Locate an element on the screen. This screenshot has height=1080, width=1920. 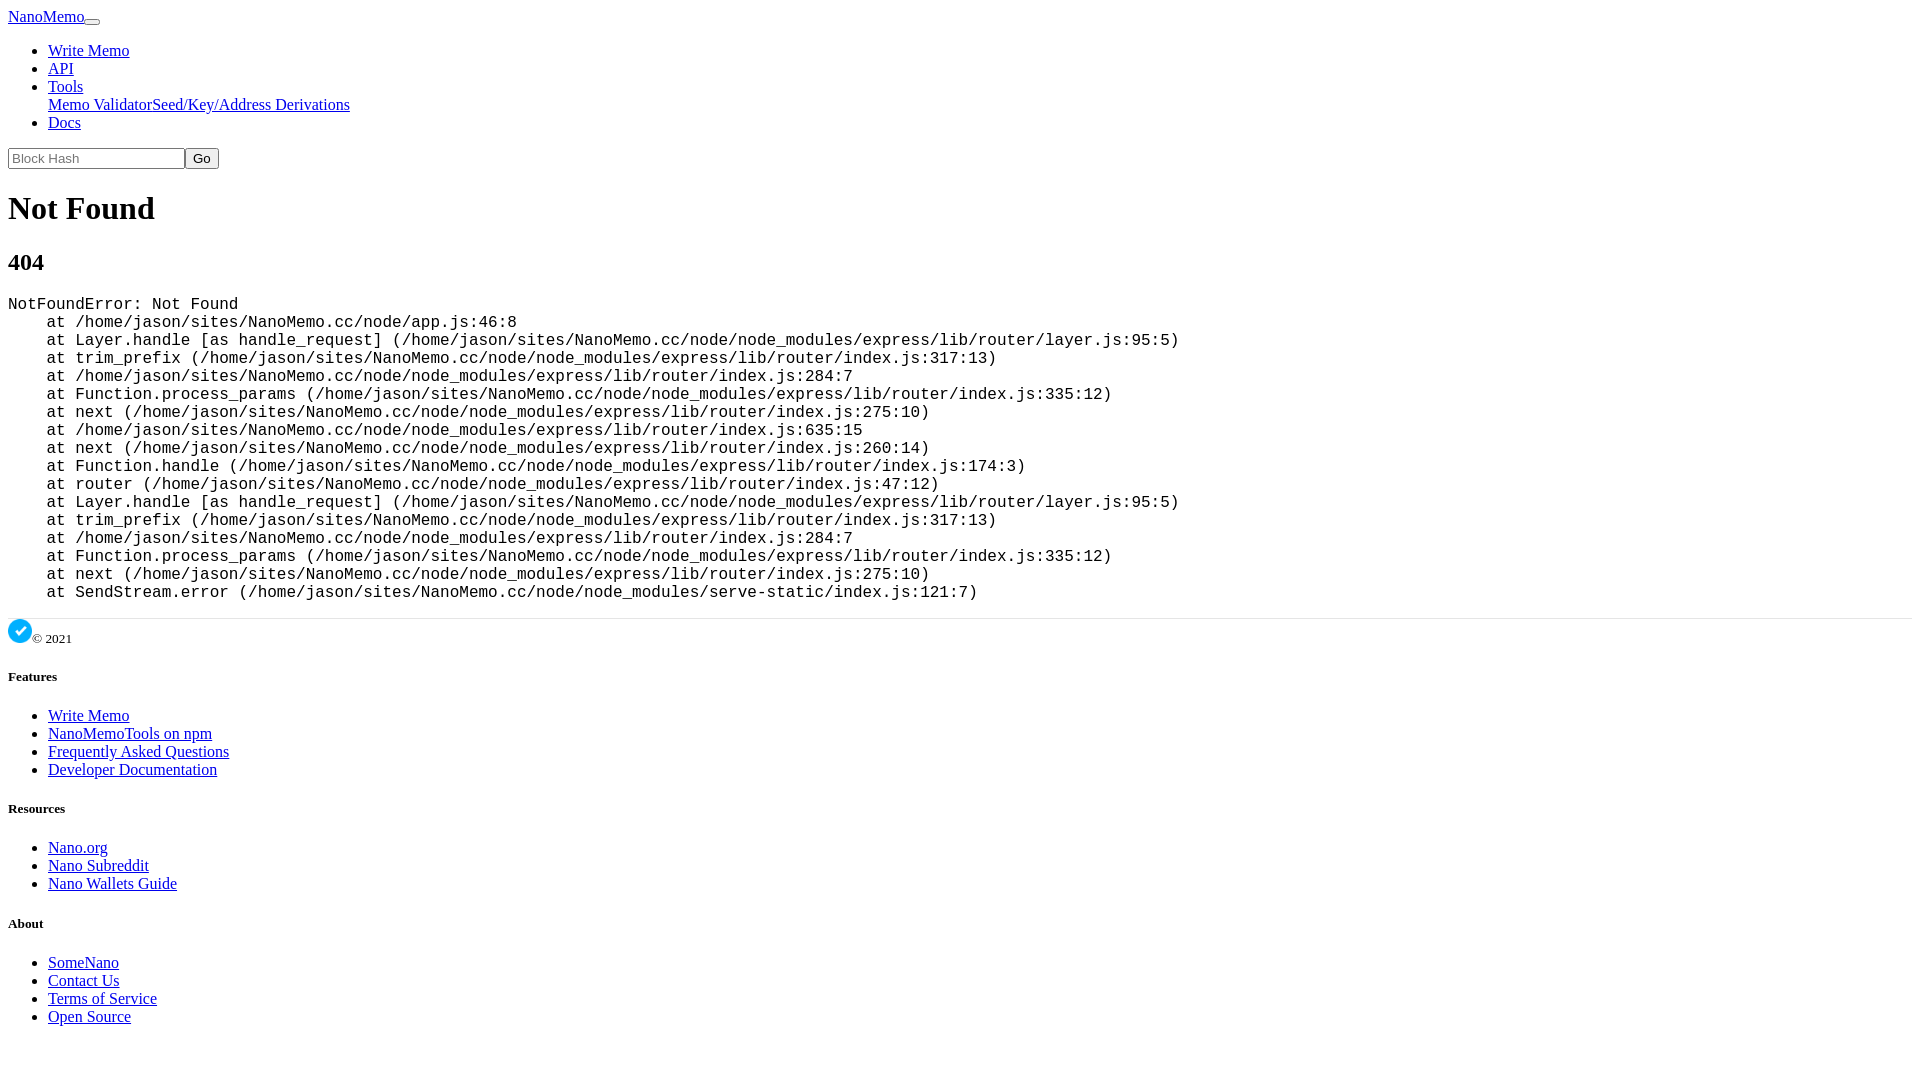
SomeNano is located at coordinates (84, 962).